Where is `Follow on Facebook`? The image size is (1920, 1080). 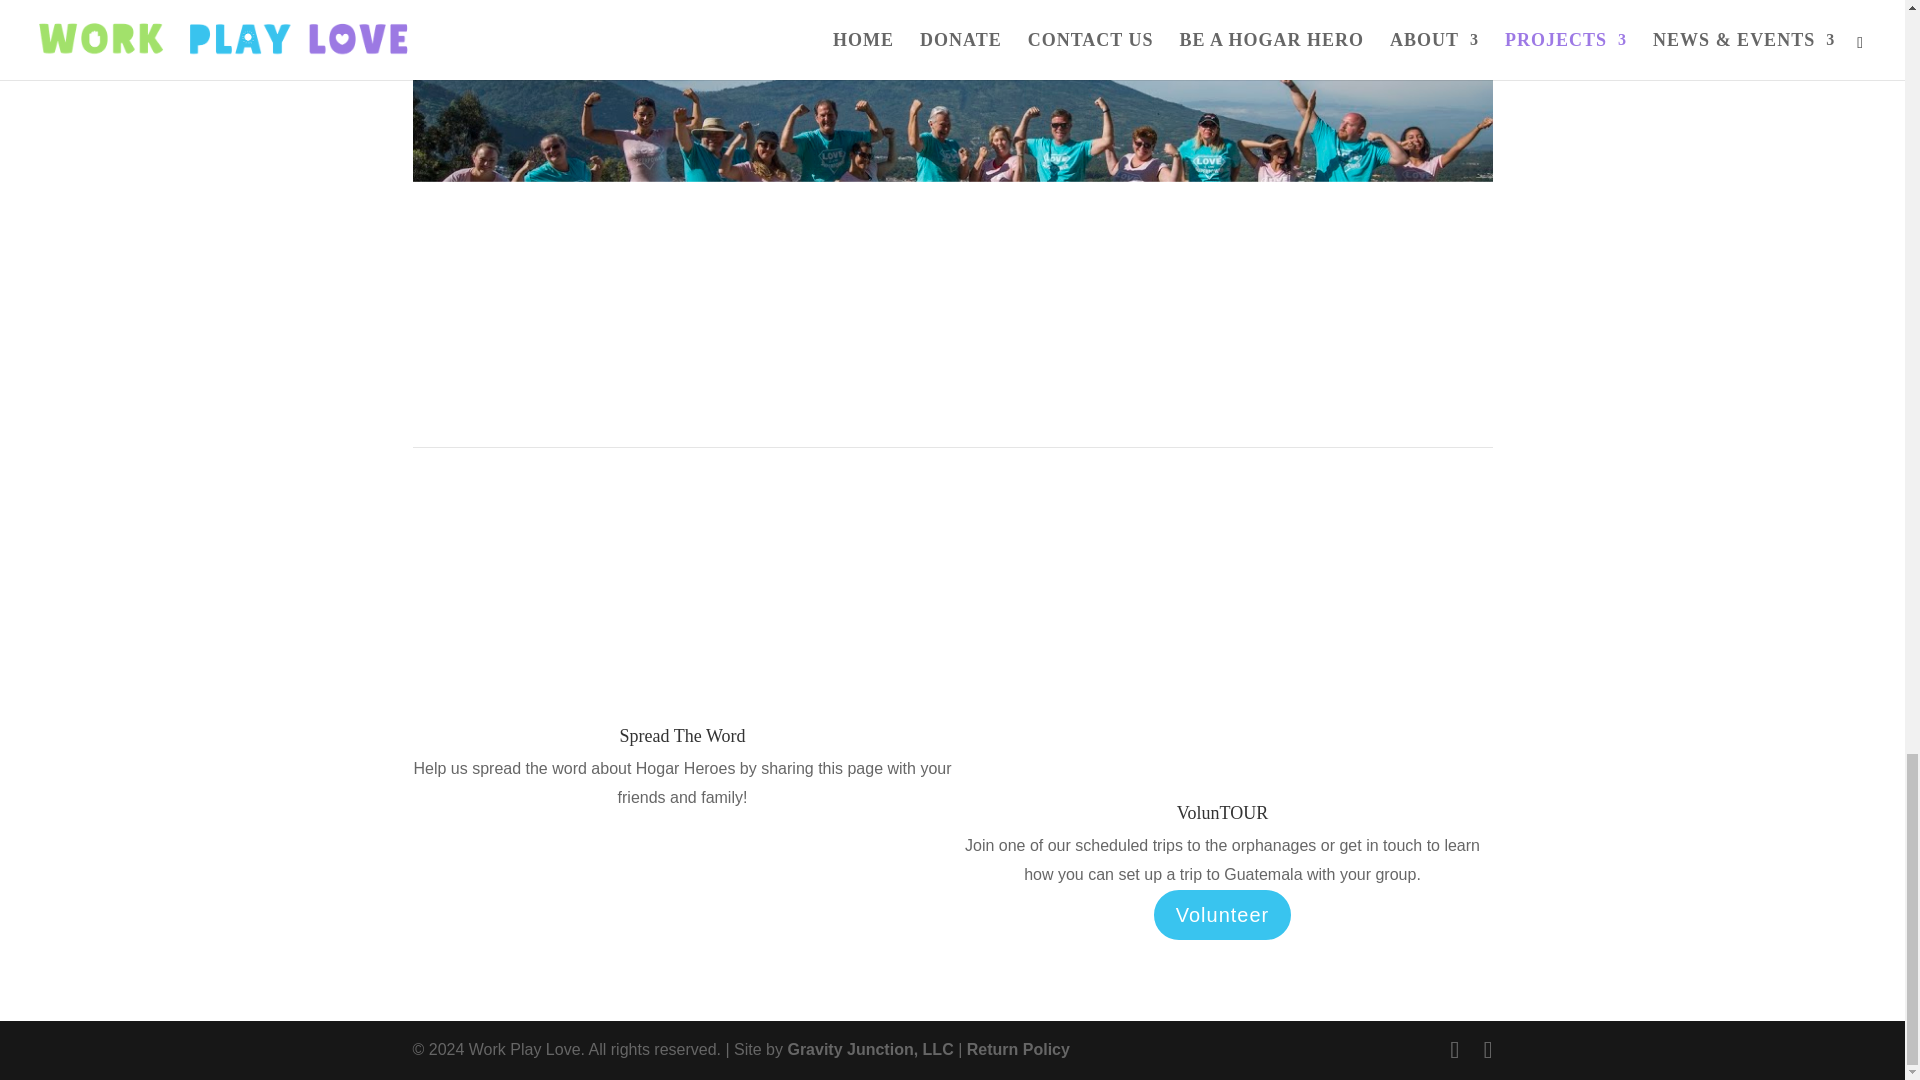 Follow on Facebook is located at coordinates (682, 828).